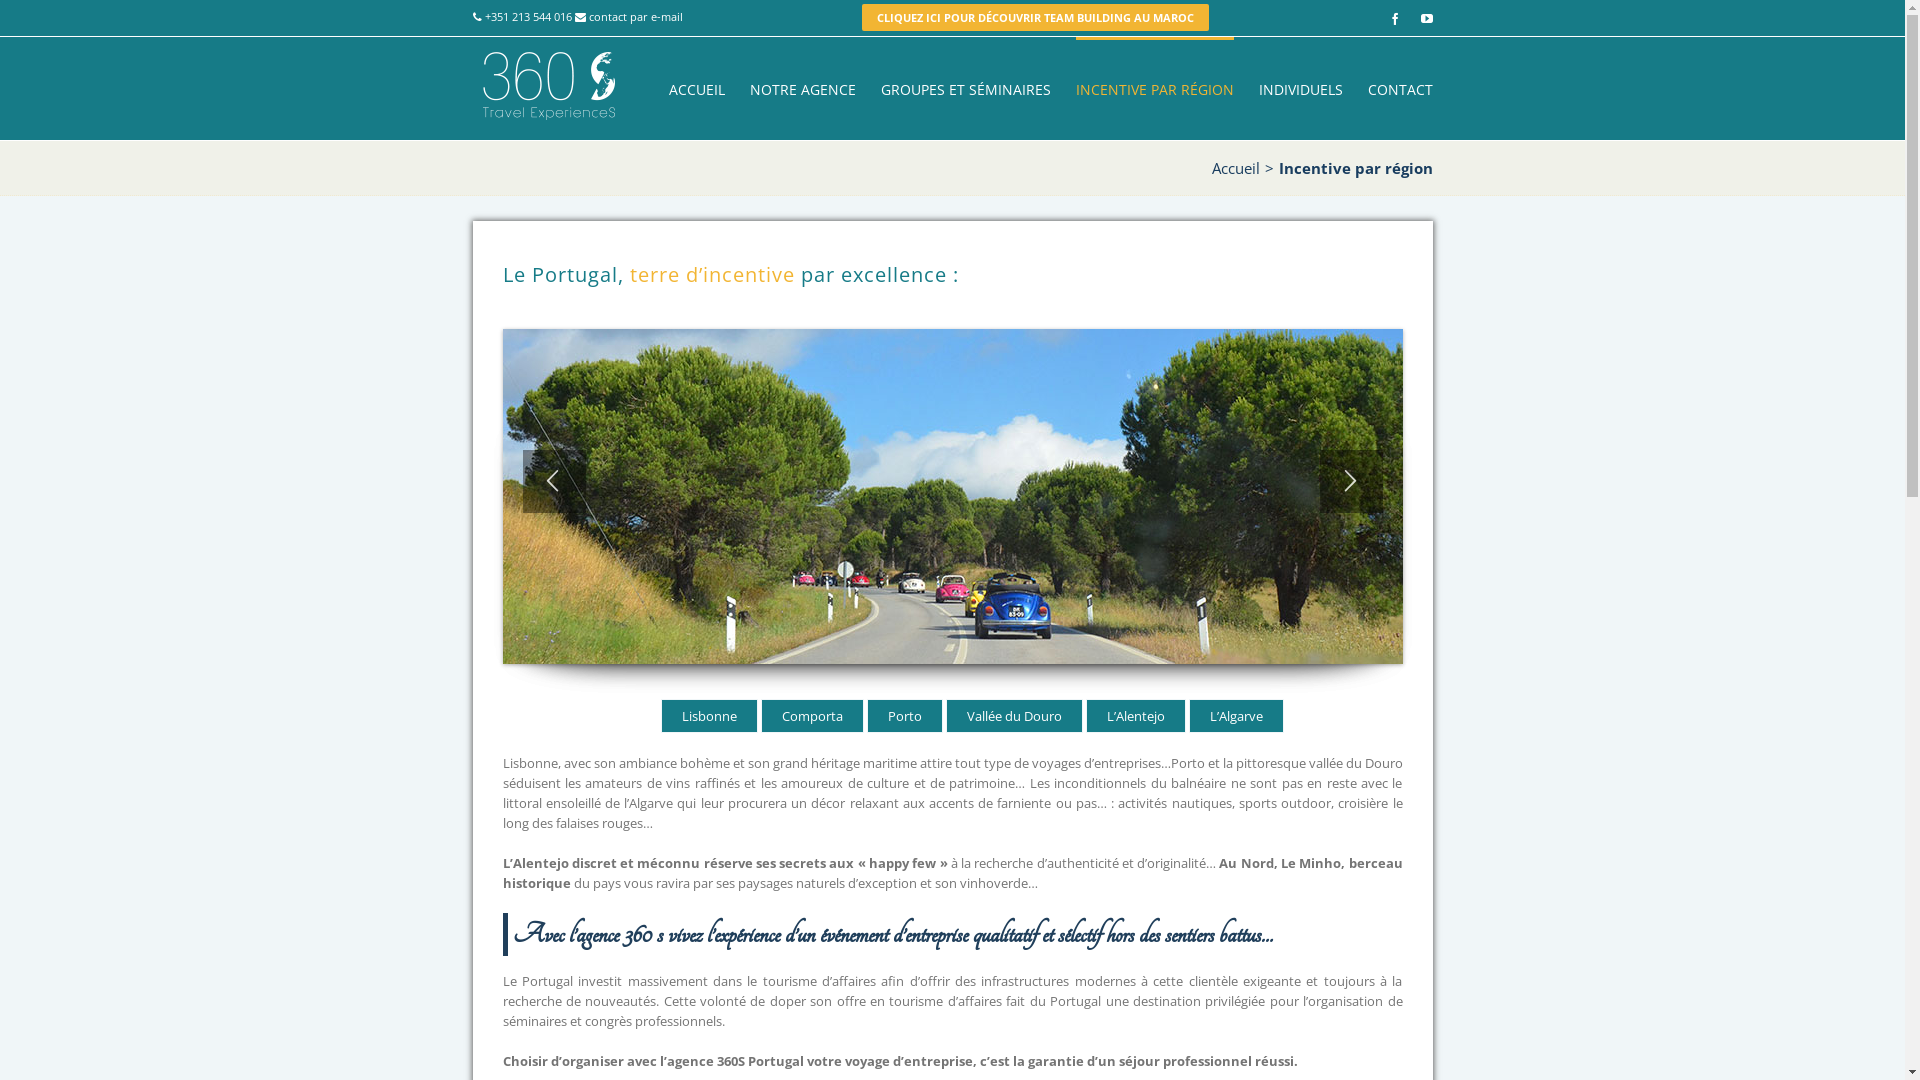 The image size is (1920, 1080). I want to click on Accueil, so click(1236, 168).